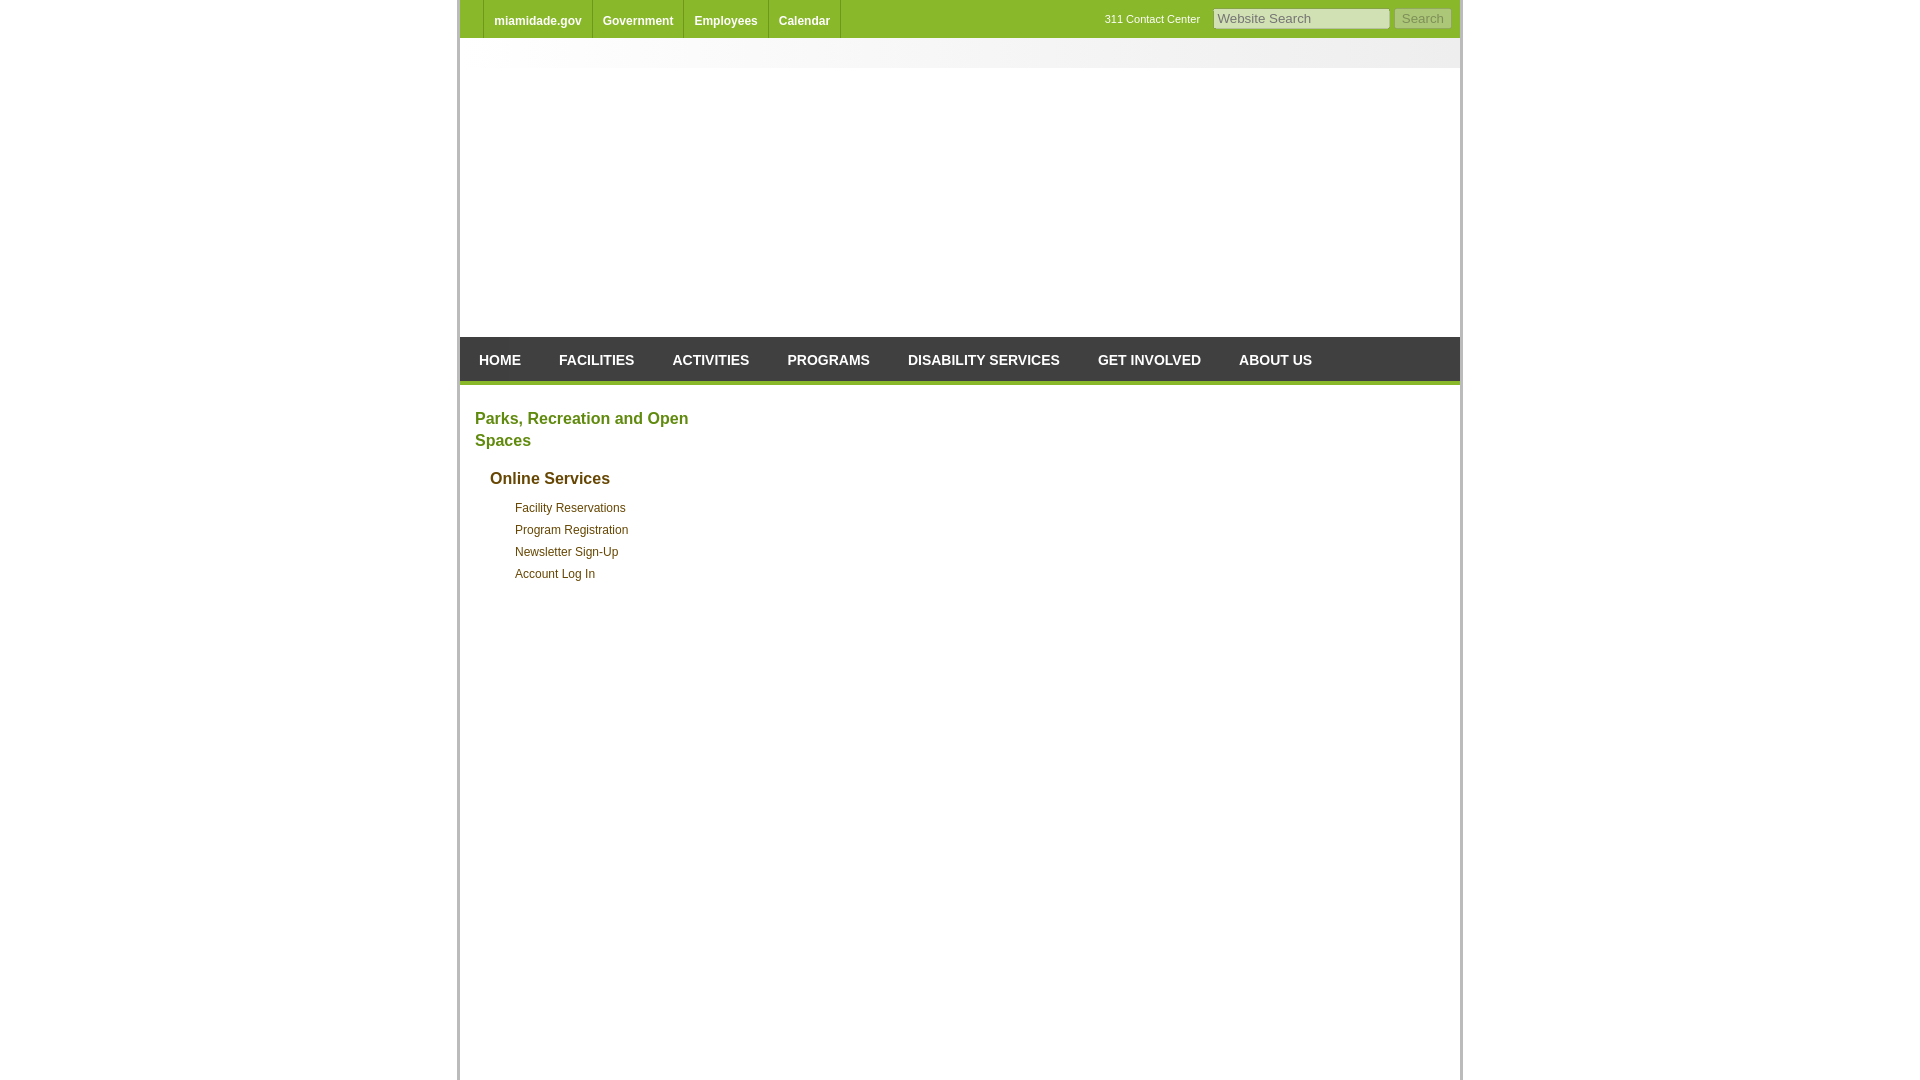 The height and width of the screenshot is (1080, 1920). What do you see at coordinates (554, 574) in the screenshot?
I see `Account Log In` at bounding box center [554, 574].